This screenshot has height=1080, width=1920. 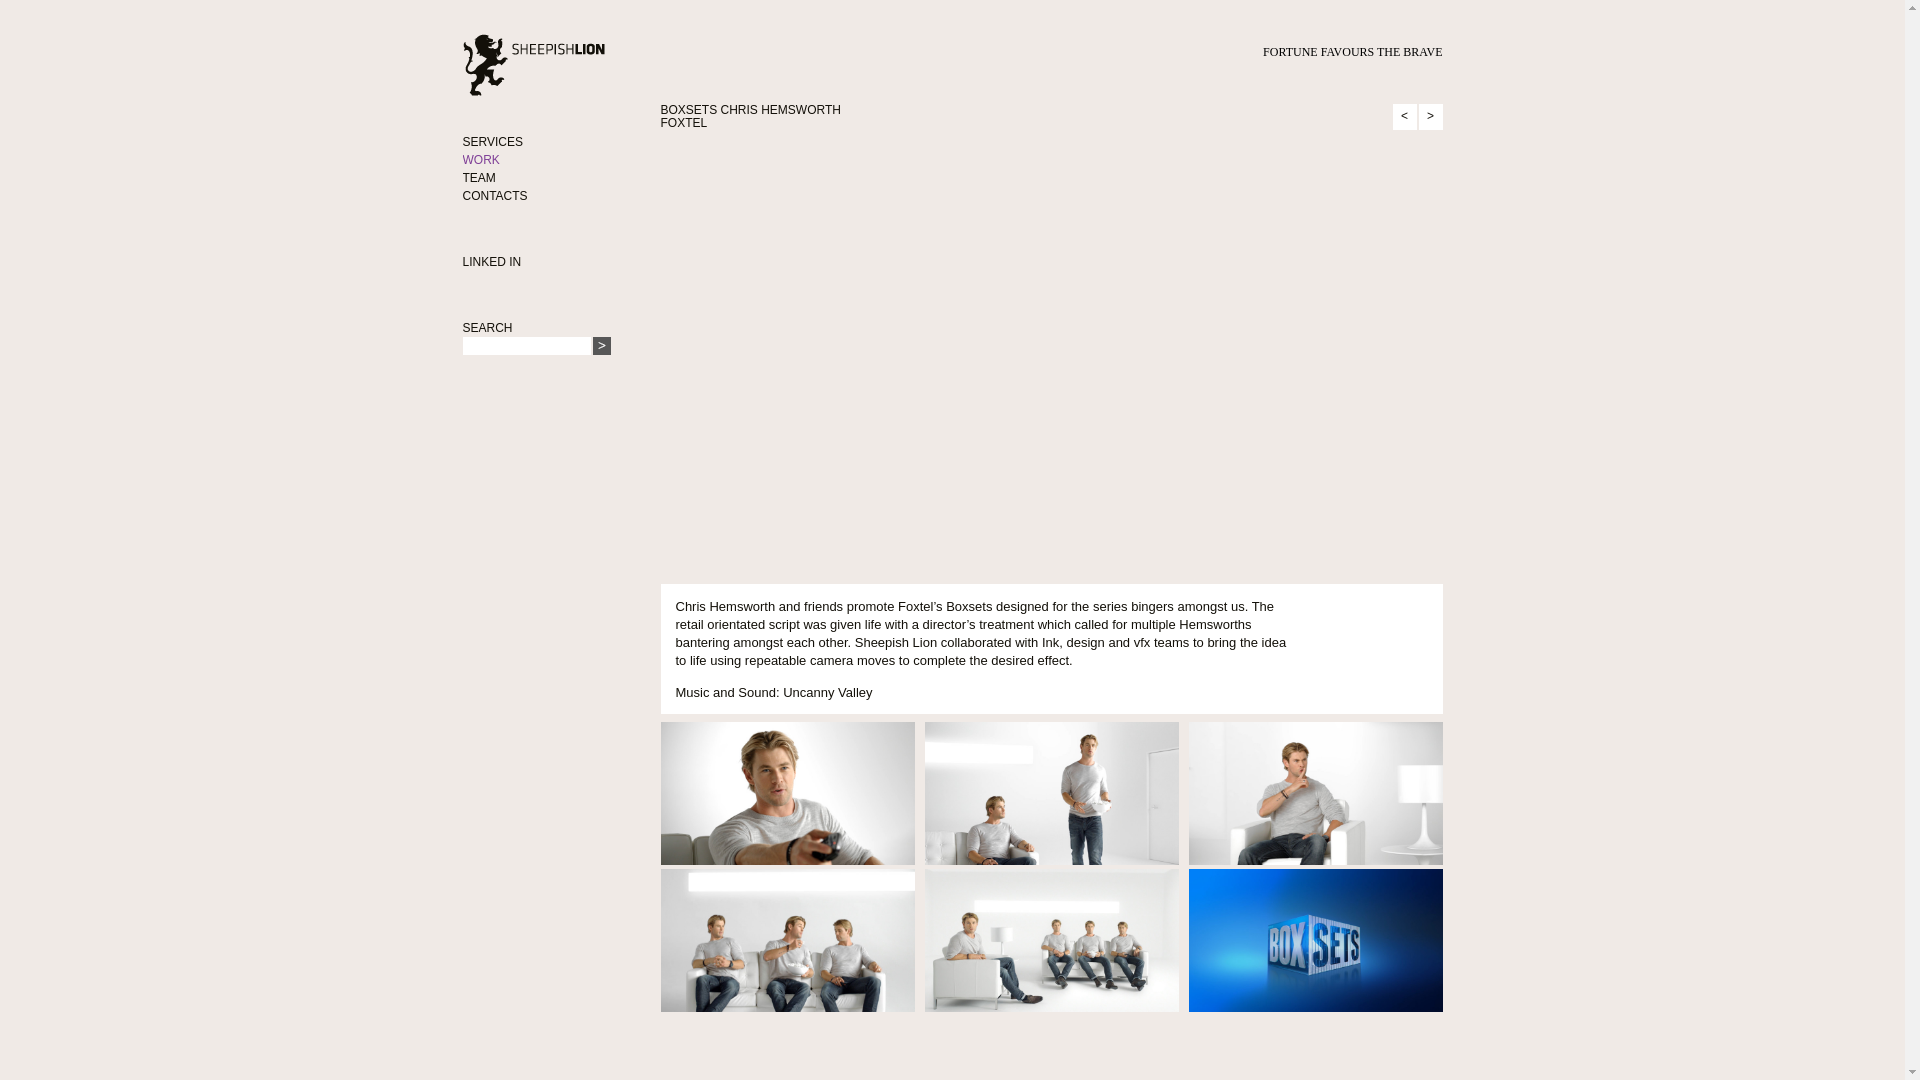 What do you see at coordinates (555, 70) in the screenshot?
I see `Sheepish Lion` at bounding box center [555, 70].